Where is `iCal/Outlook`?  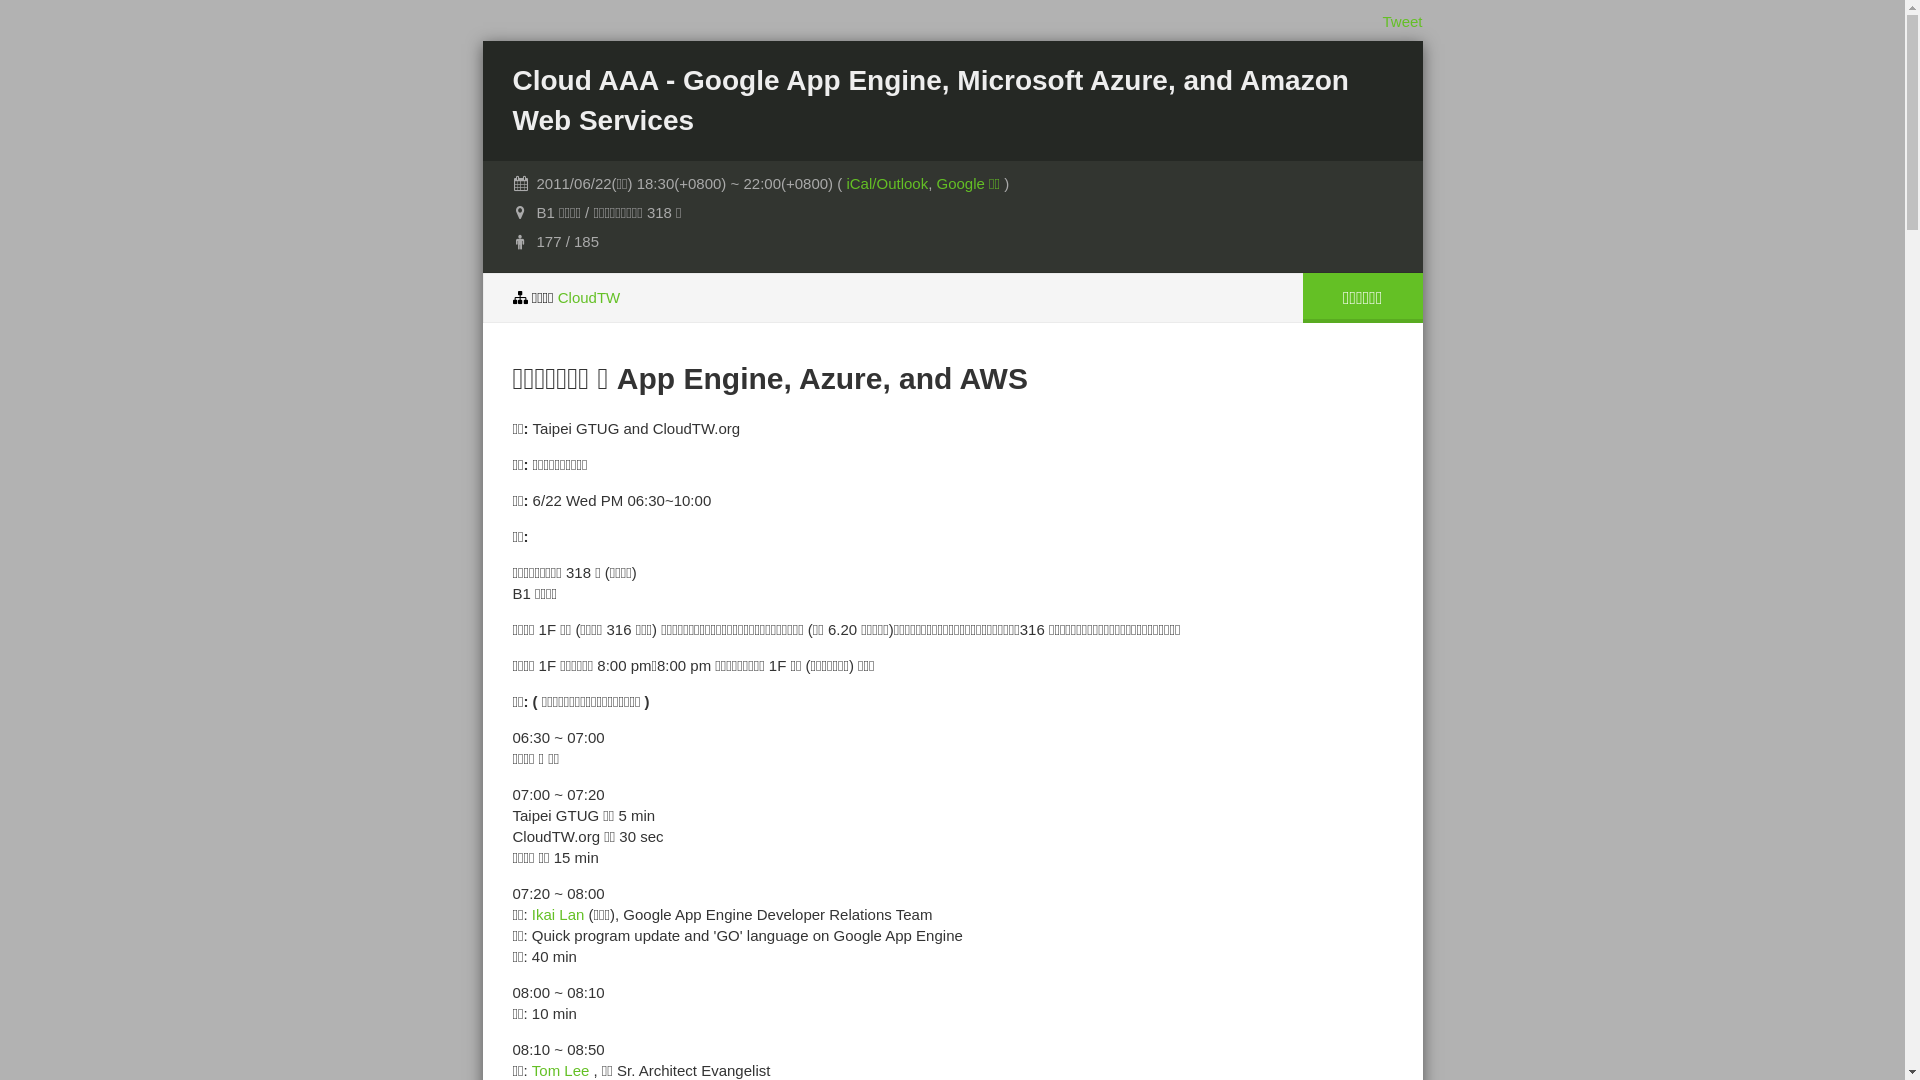 iCal/Outlook is located at coordinates (887, 184).